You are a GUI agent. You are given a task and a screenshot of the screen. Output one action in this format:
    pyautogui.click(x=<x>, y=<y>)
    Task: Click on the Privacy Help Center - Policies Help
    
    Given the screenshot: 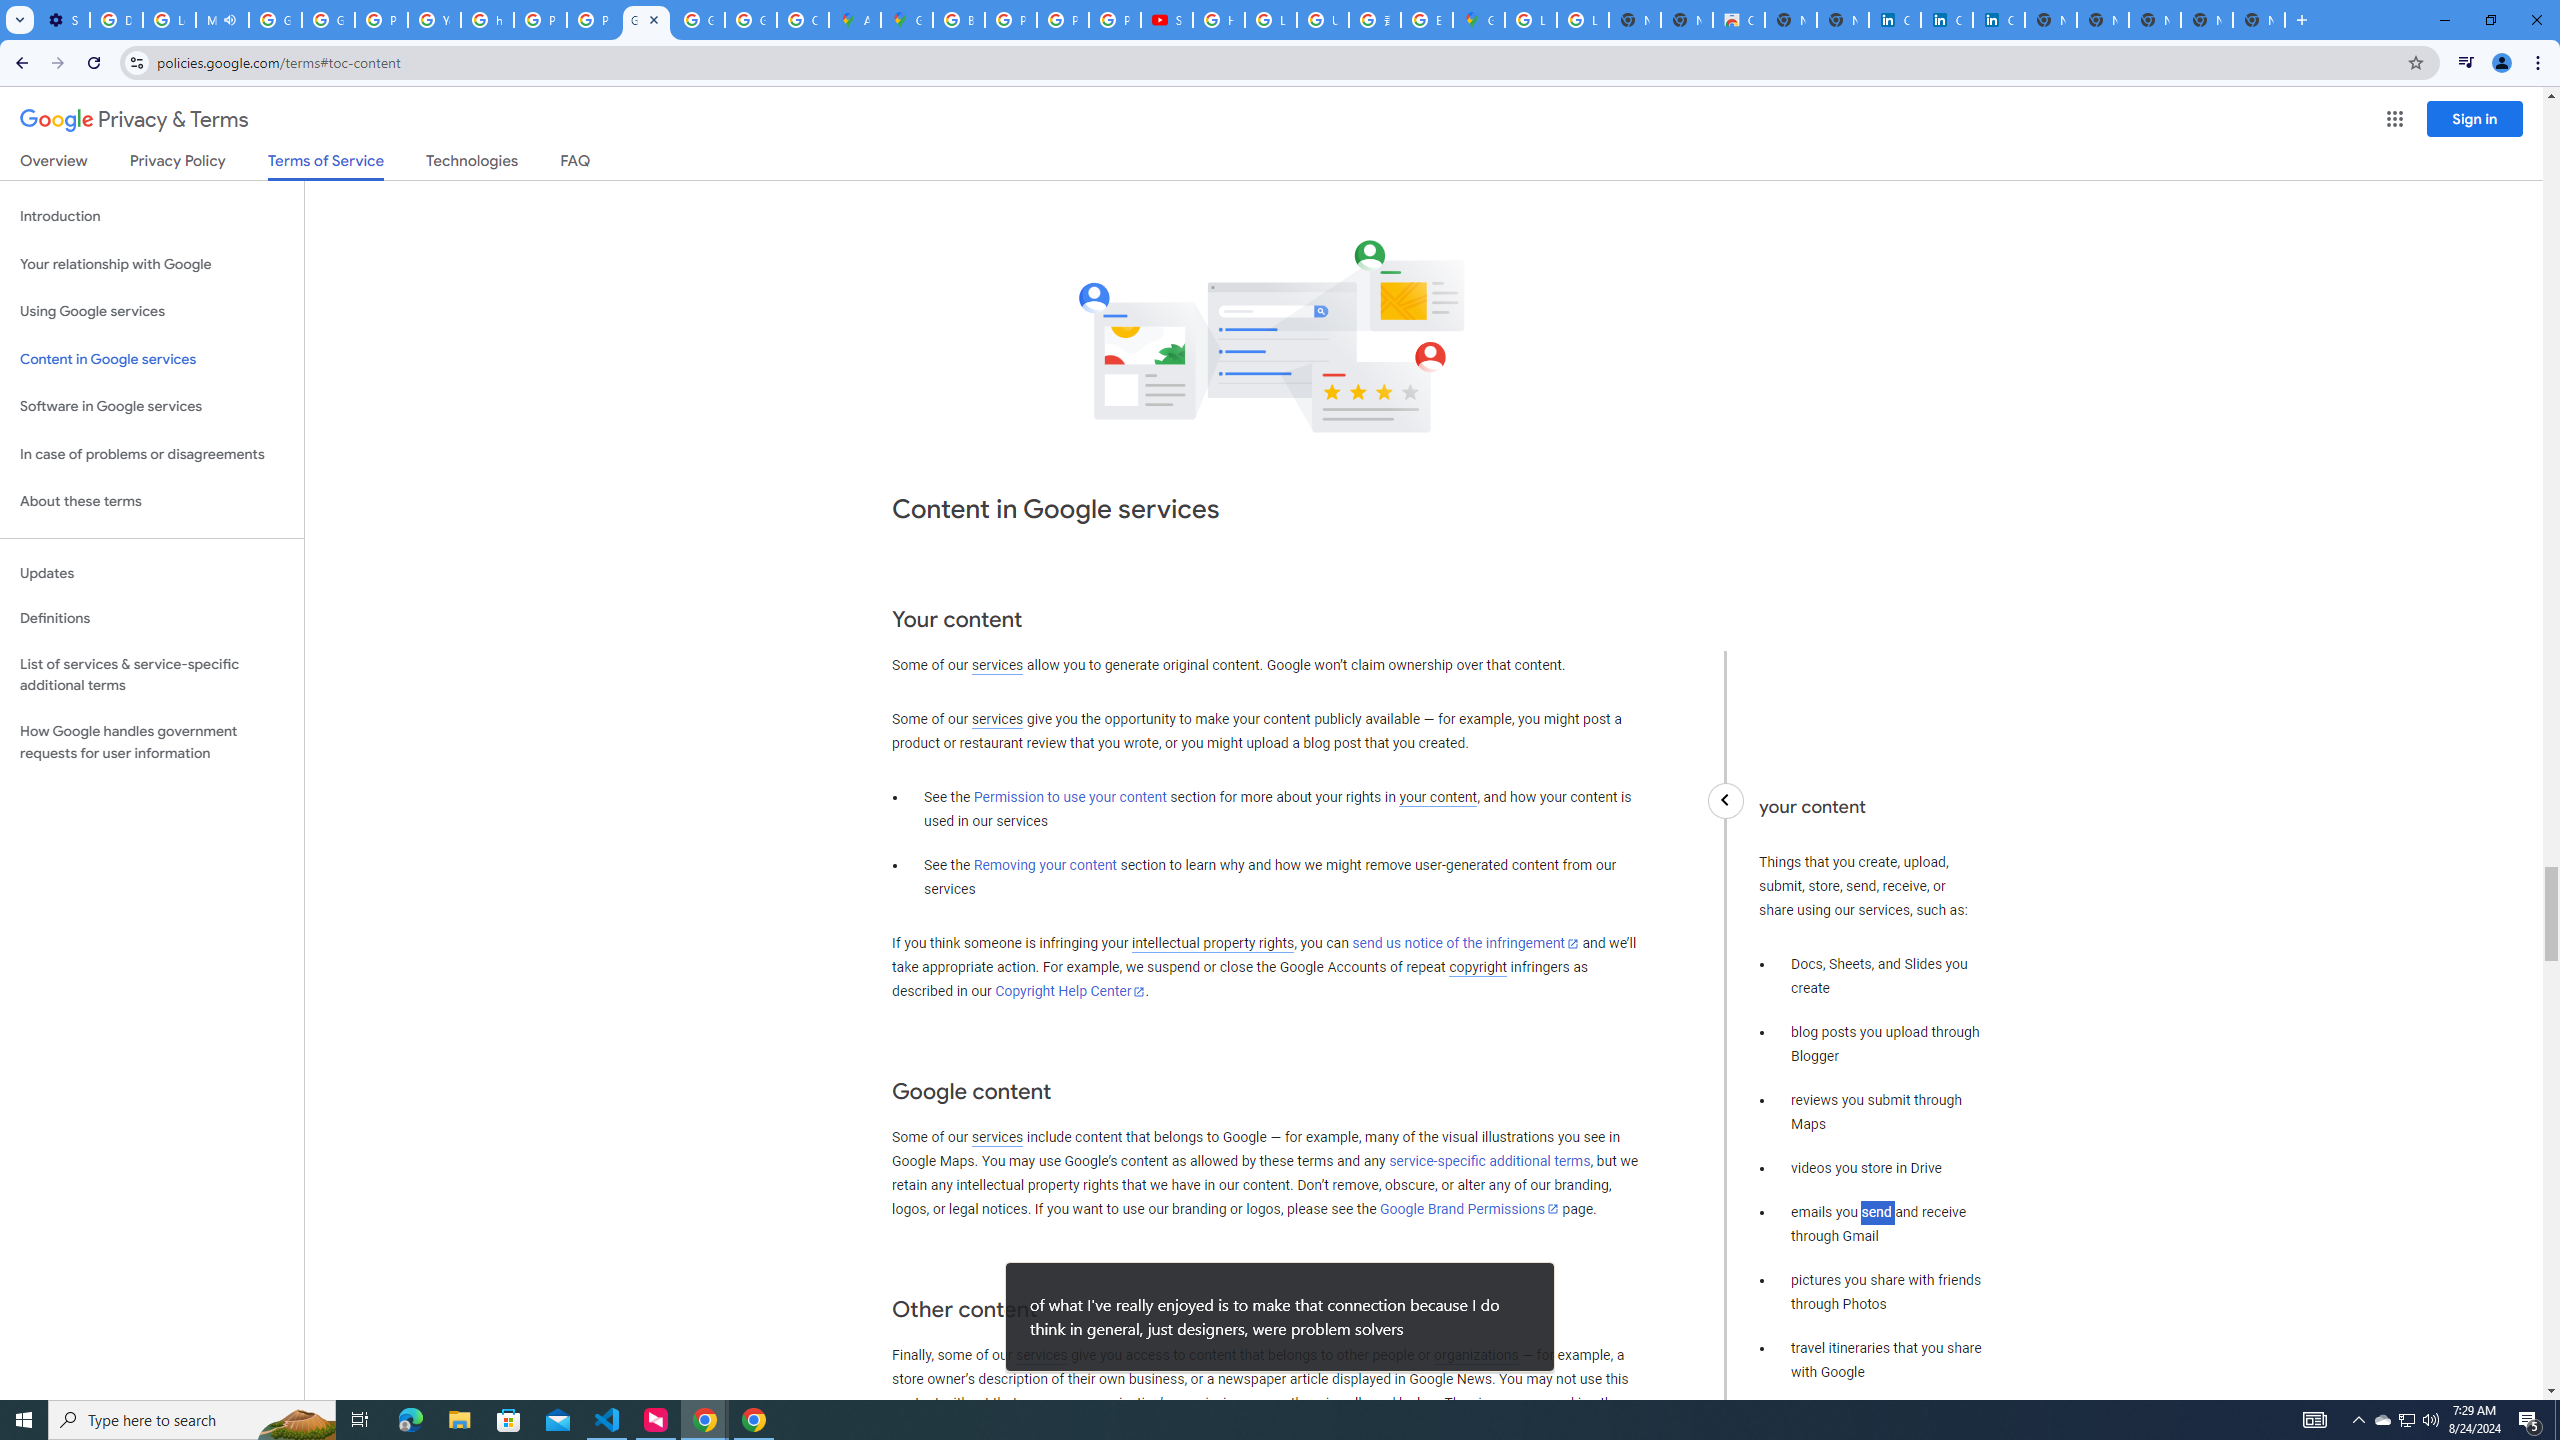 What is the action you would take?
    pyautogui.click(x=540, y=20)
    